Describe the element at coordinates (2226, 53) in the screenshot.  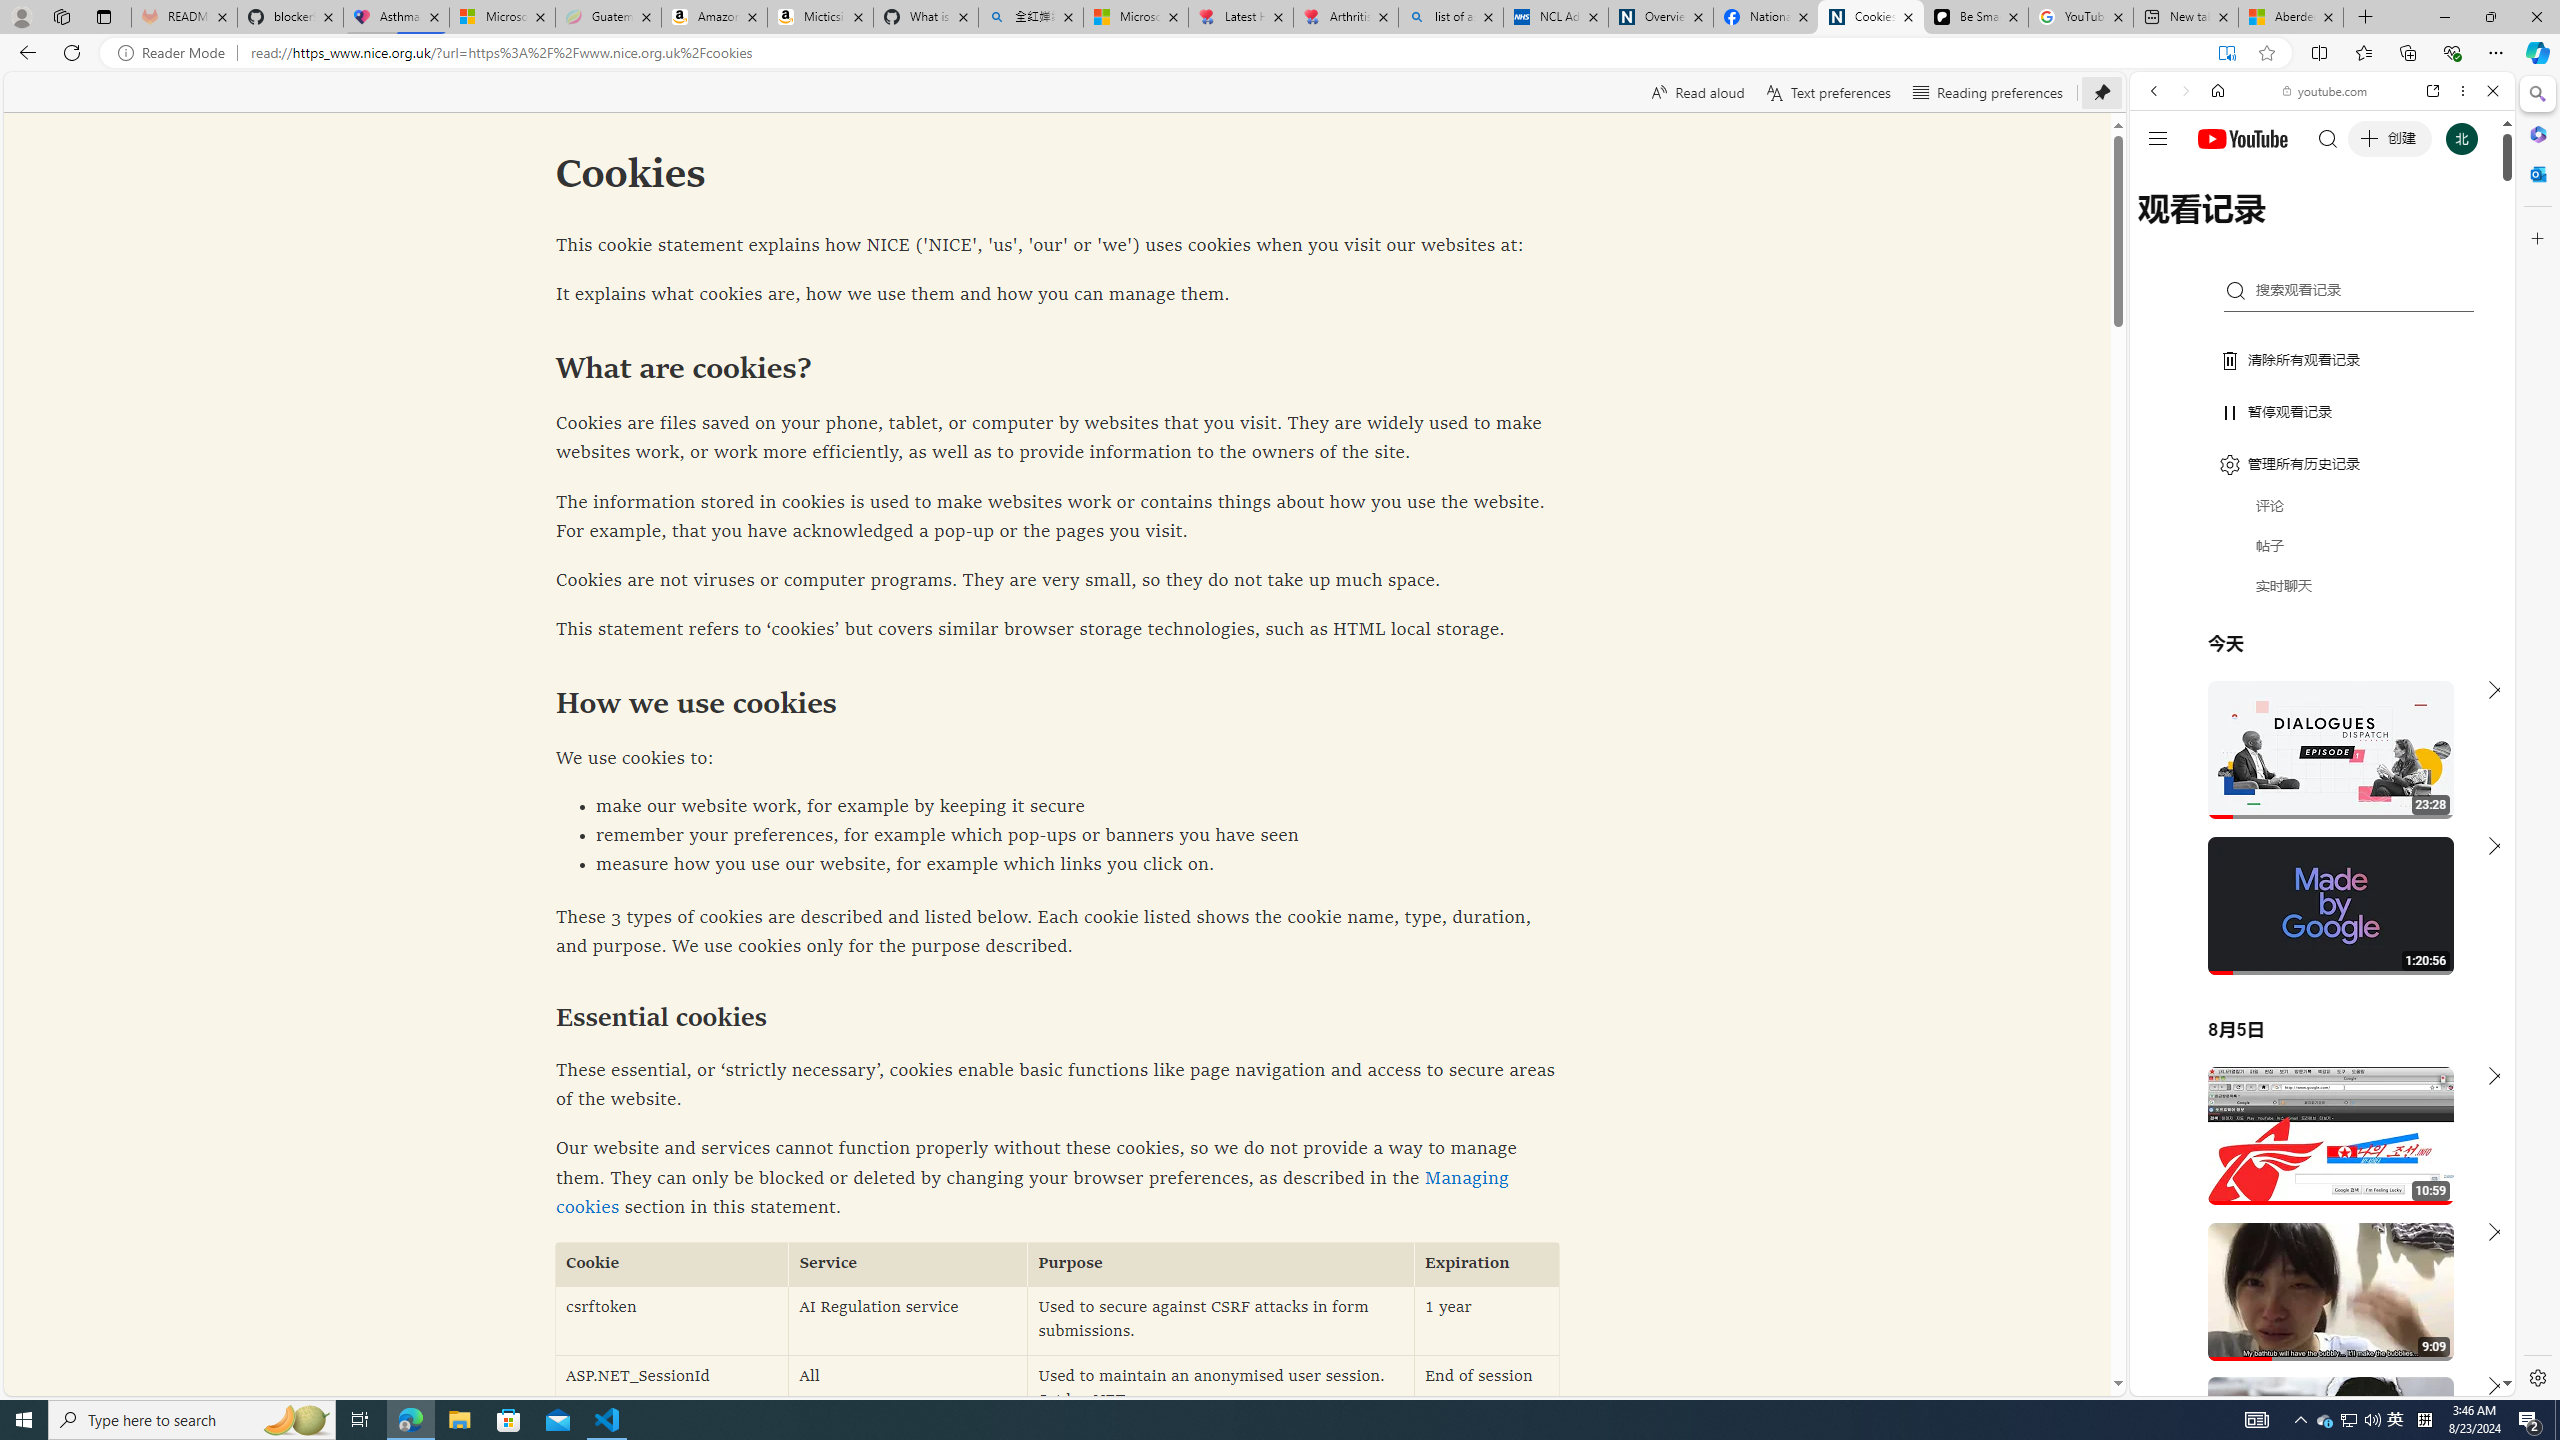
I see `Exit Immersive Reader (F9)` at that location.